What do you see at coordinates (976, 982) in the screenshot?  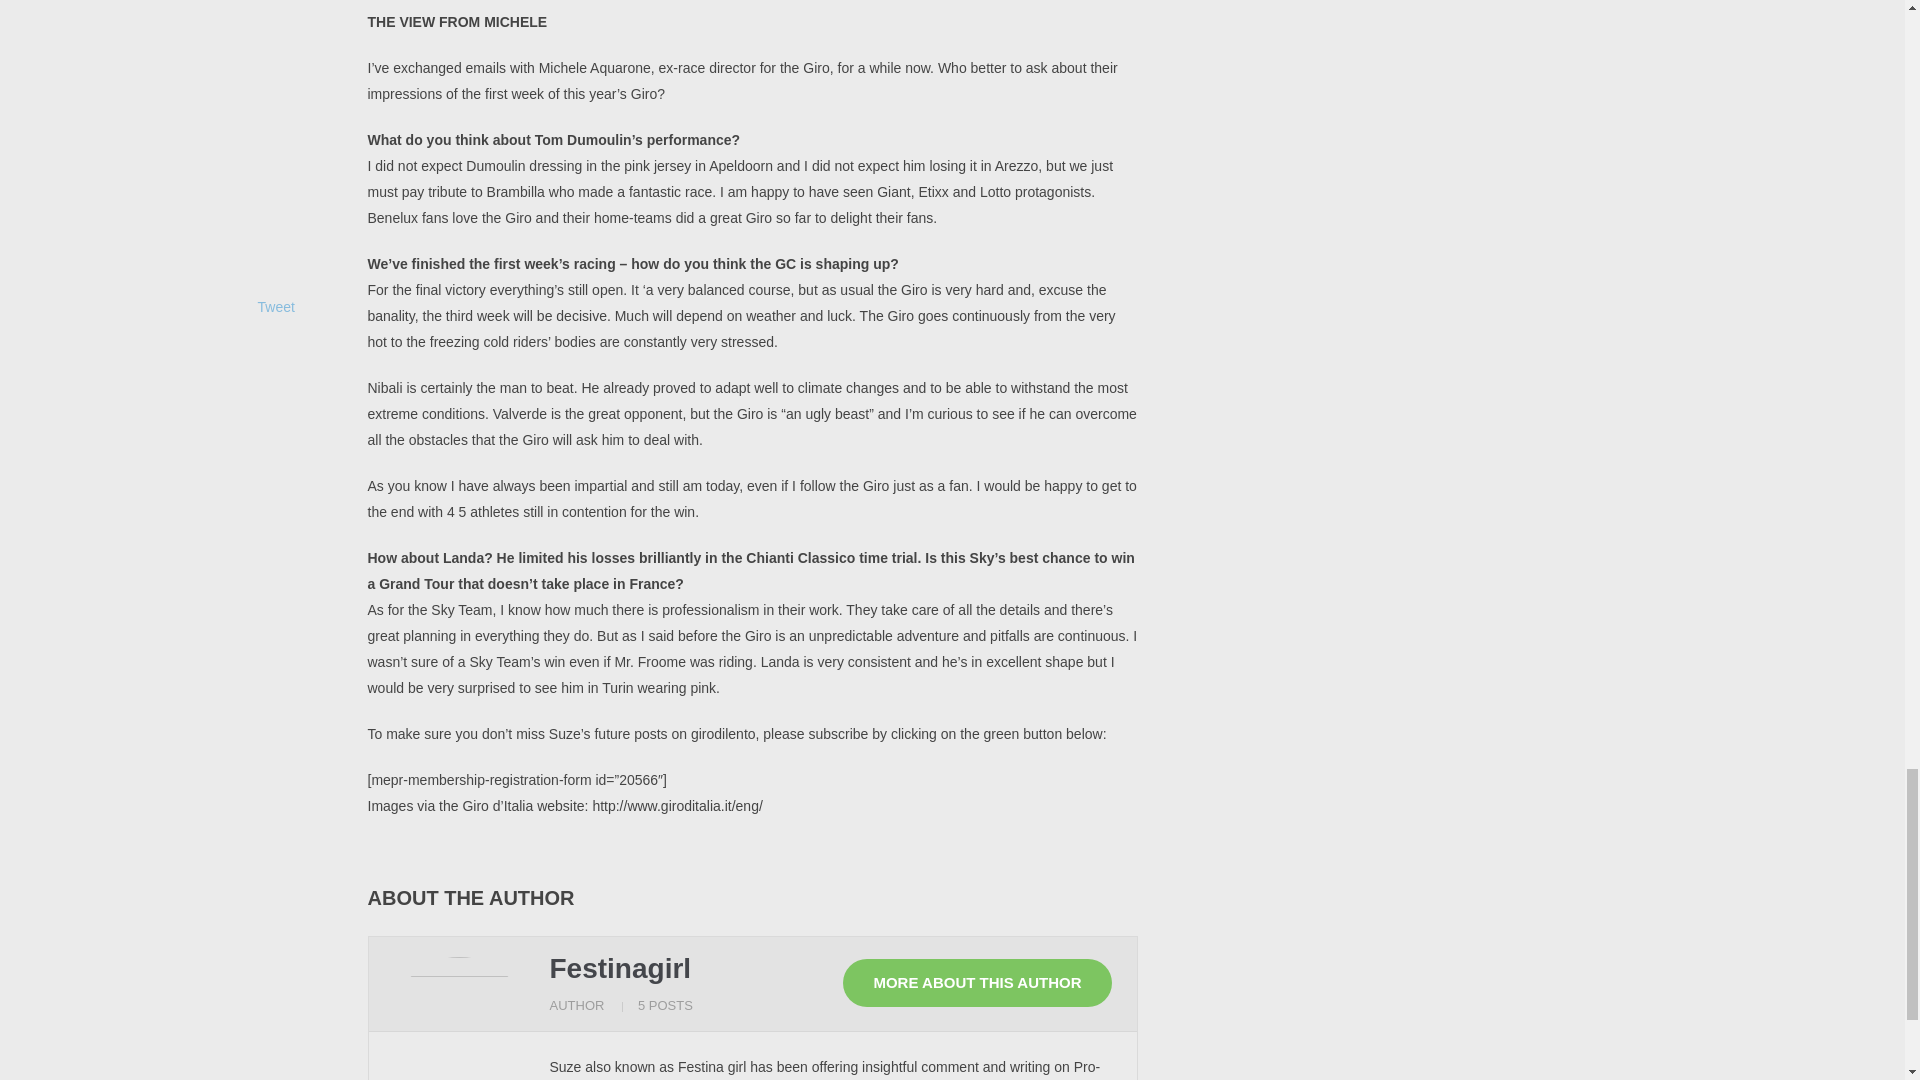 I see `MORE ABOUT THIS AUTHOR` at bounding box center [976, 982].